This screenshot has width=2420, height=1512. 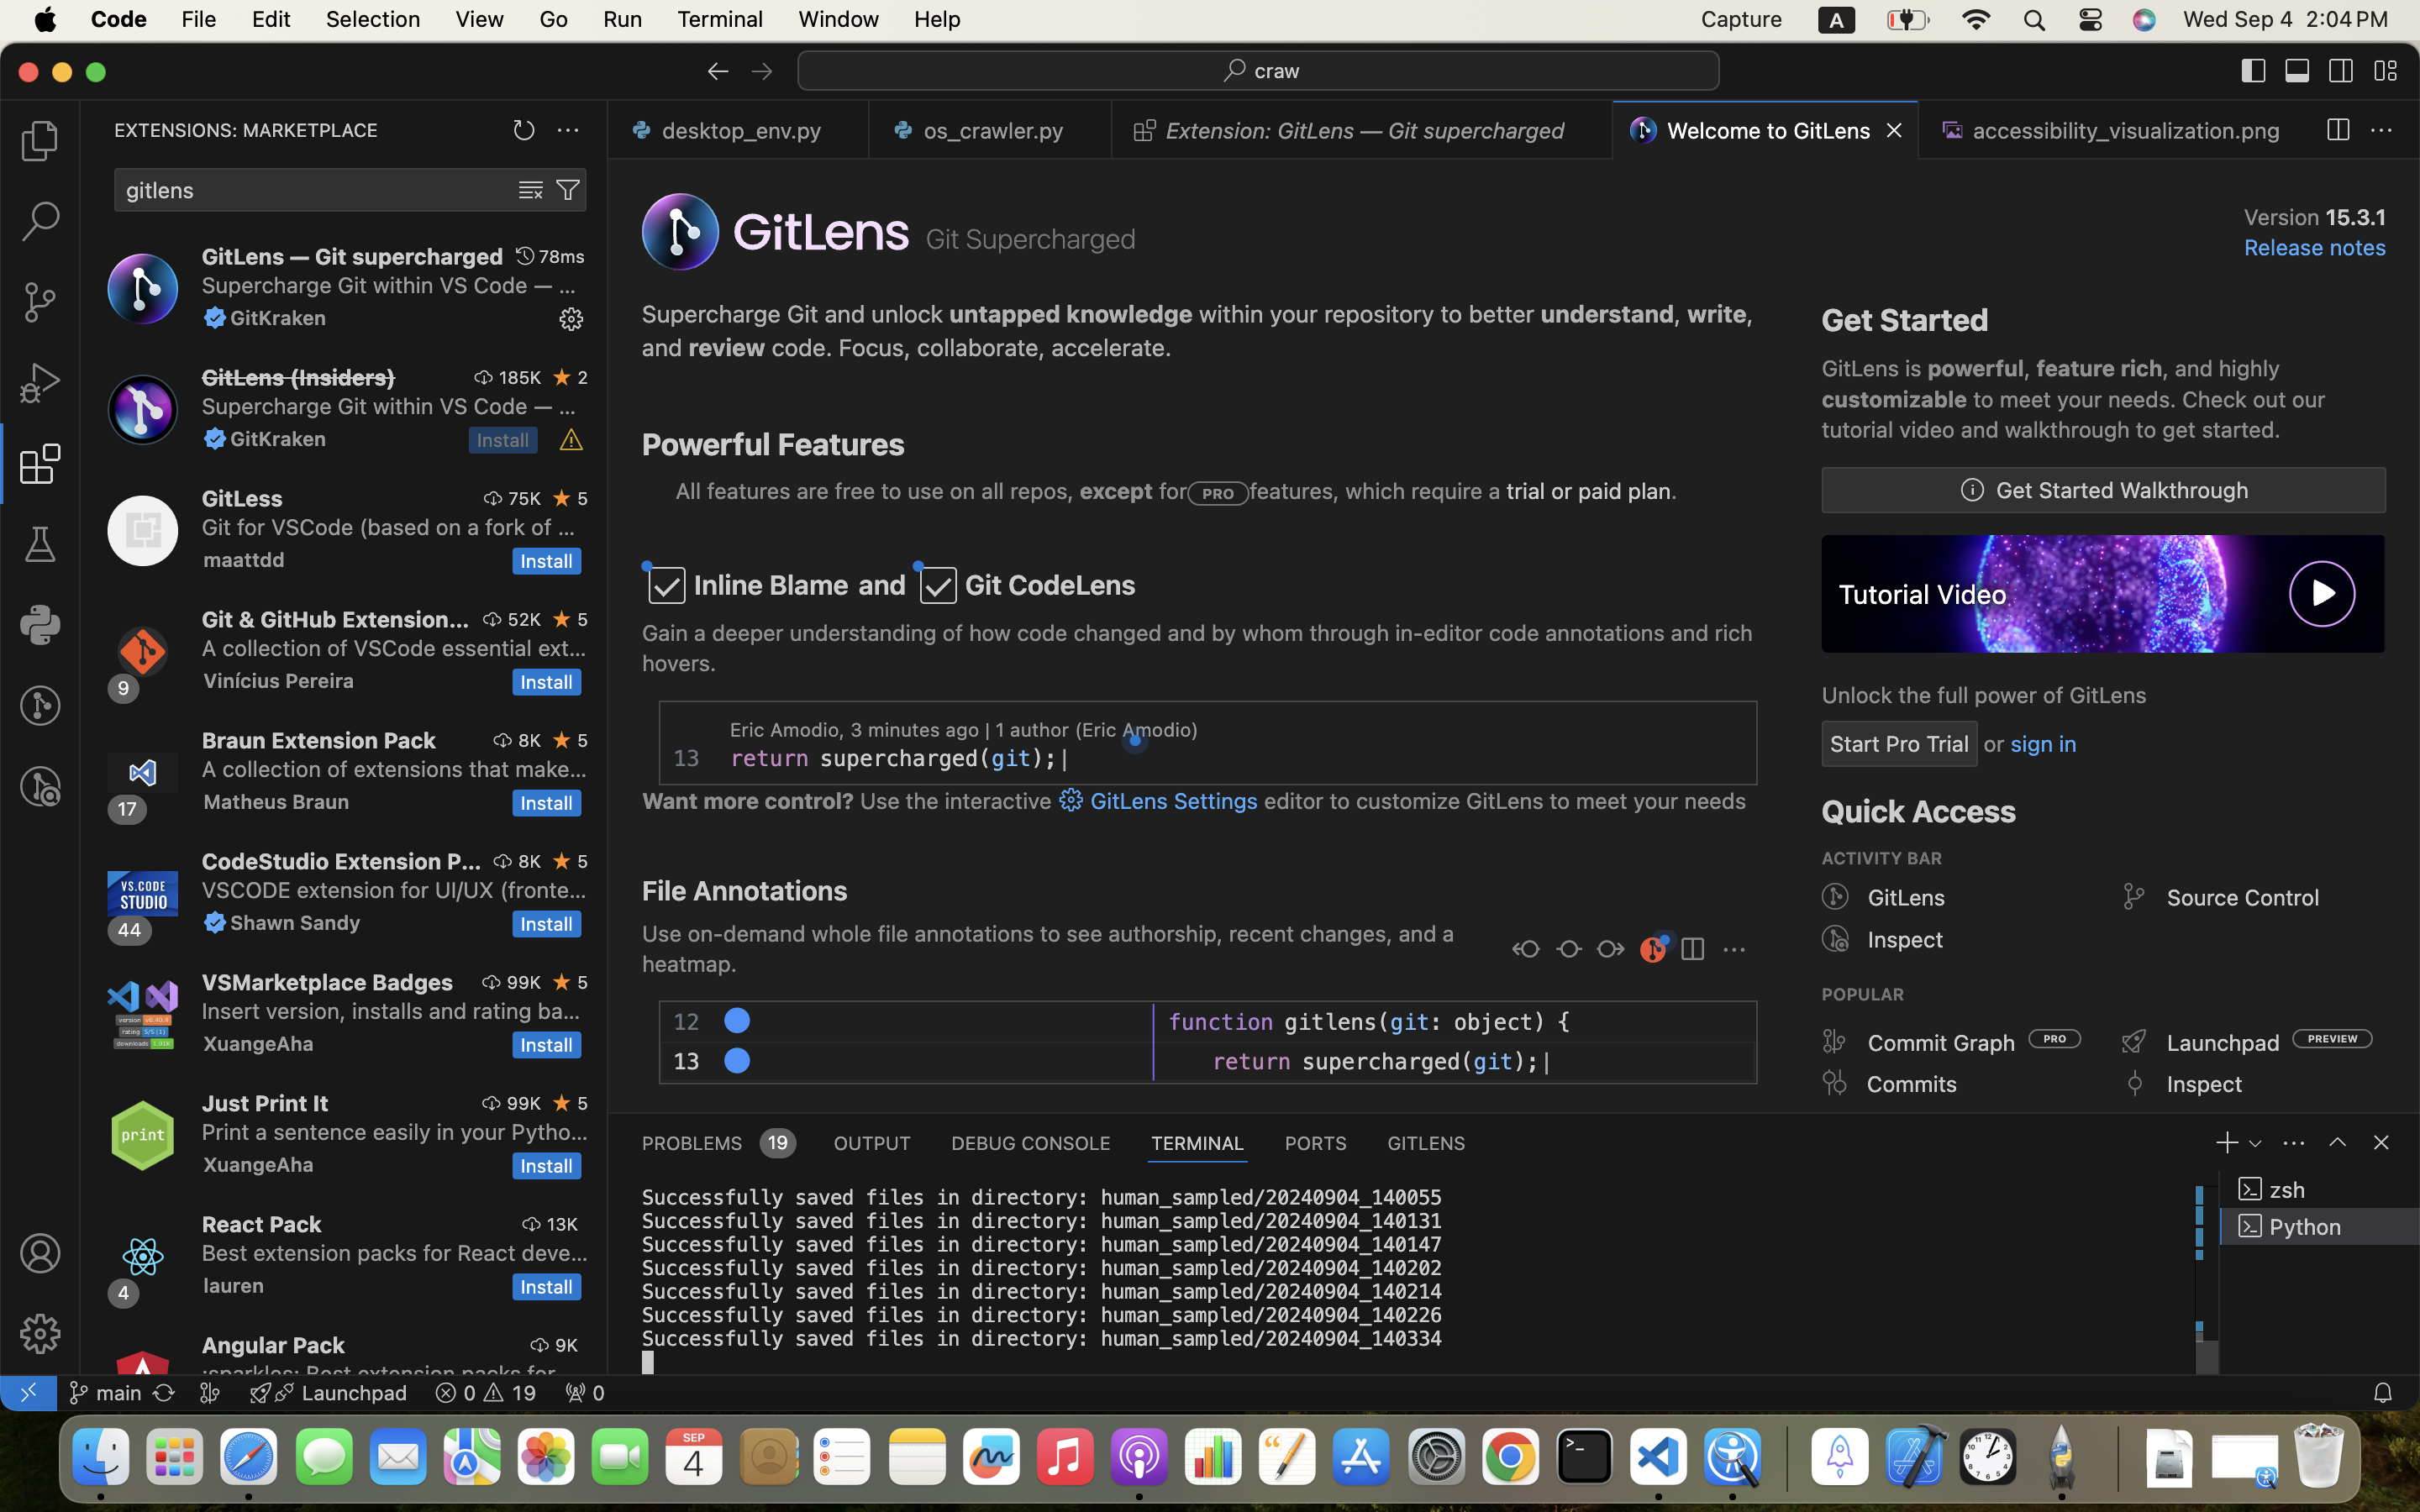 What do you see at coordinates (395, 890) in the screenshot?
I see `VSCODE extension for UI/UX (frontend) development` at bounding box center [395, 890].